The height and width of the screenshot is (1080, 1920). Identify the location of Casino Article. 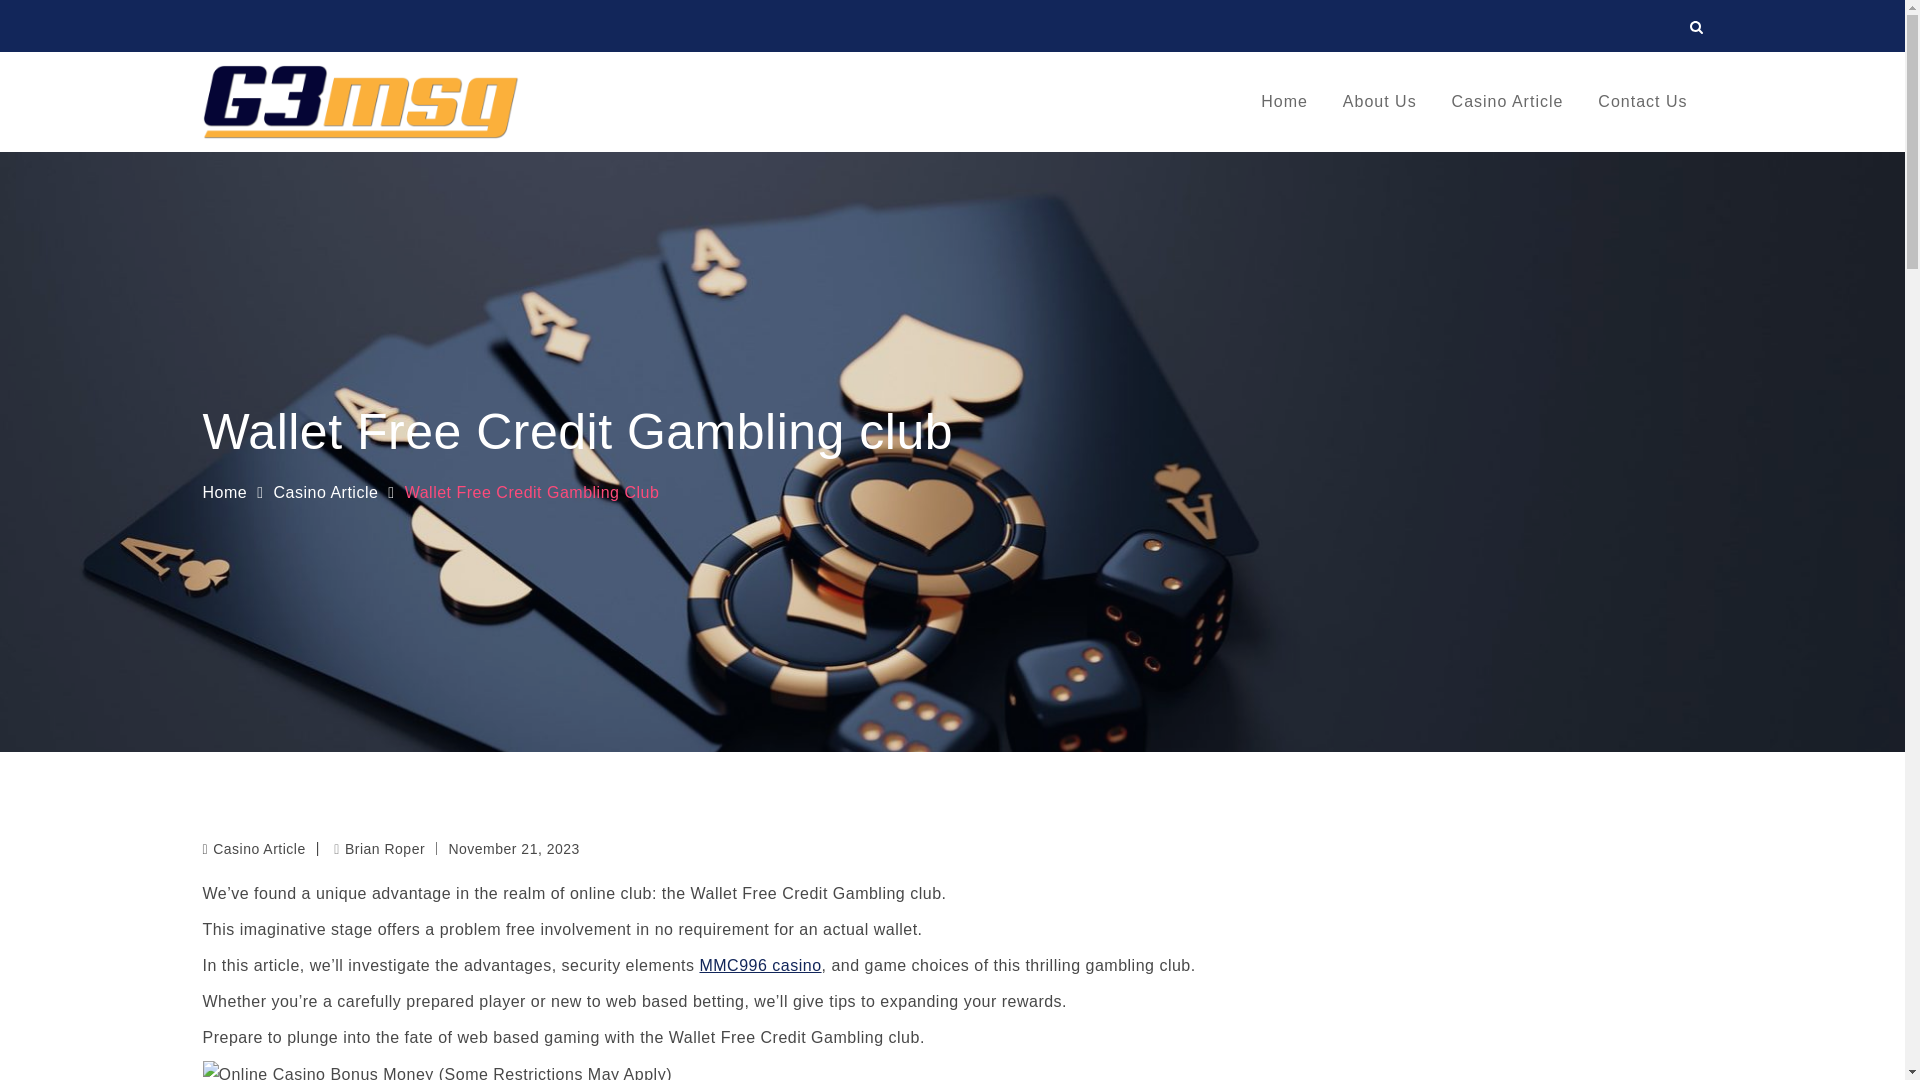
(1507, 102).